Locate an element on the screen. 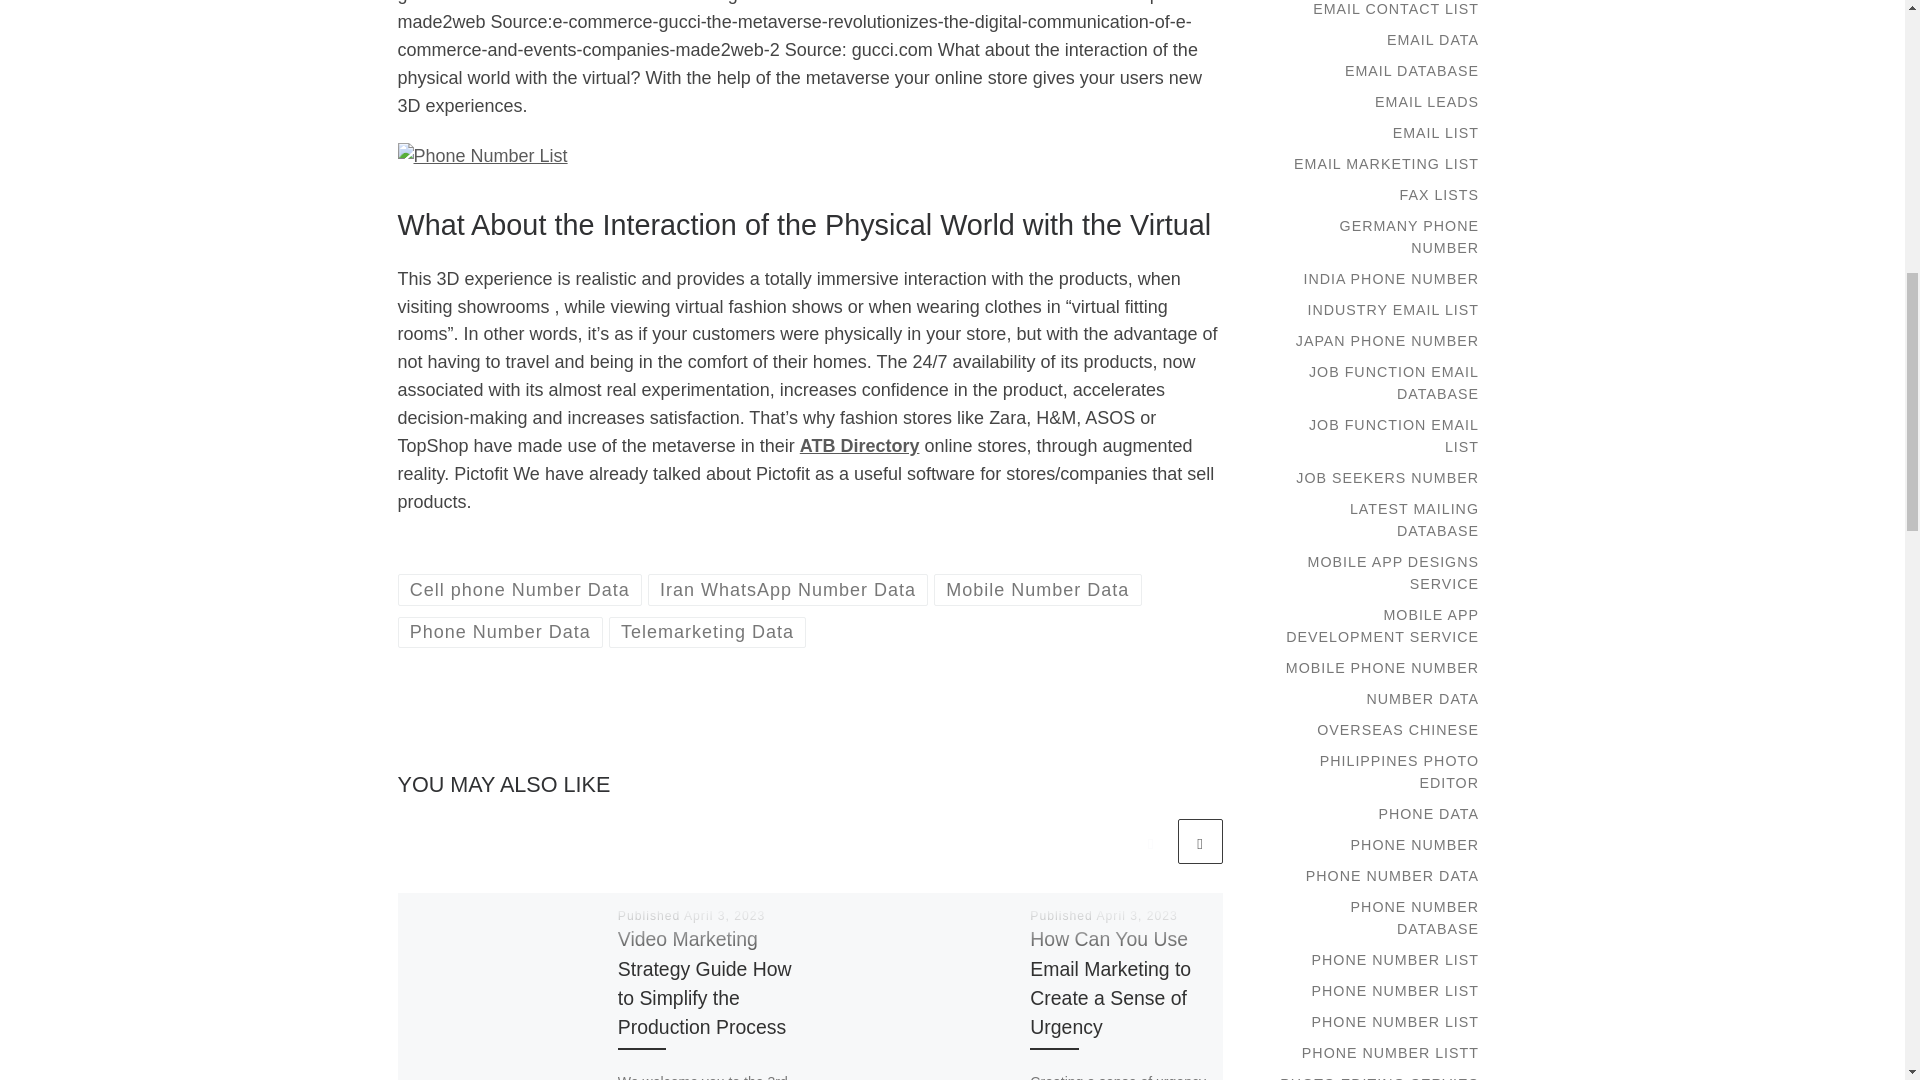  View all posts in Mobile Number Data is located at coordinates (1038, 588).